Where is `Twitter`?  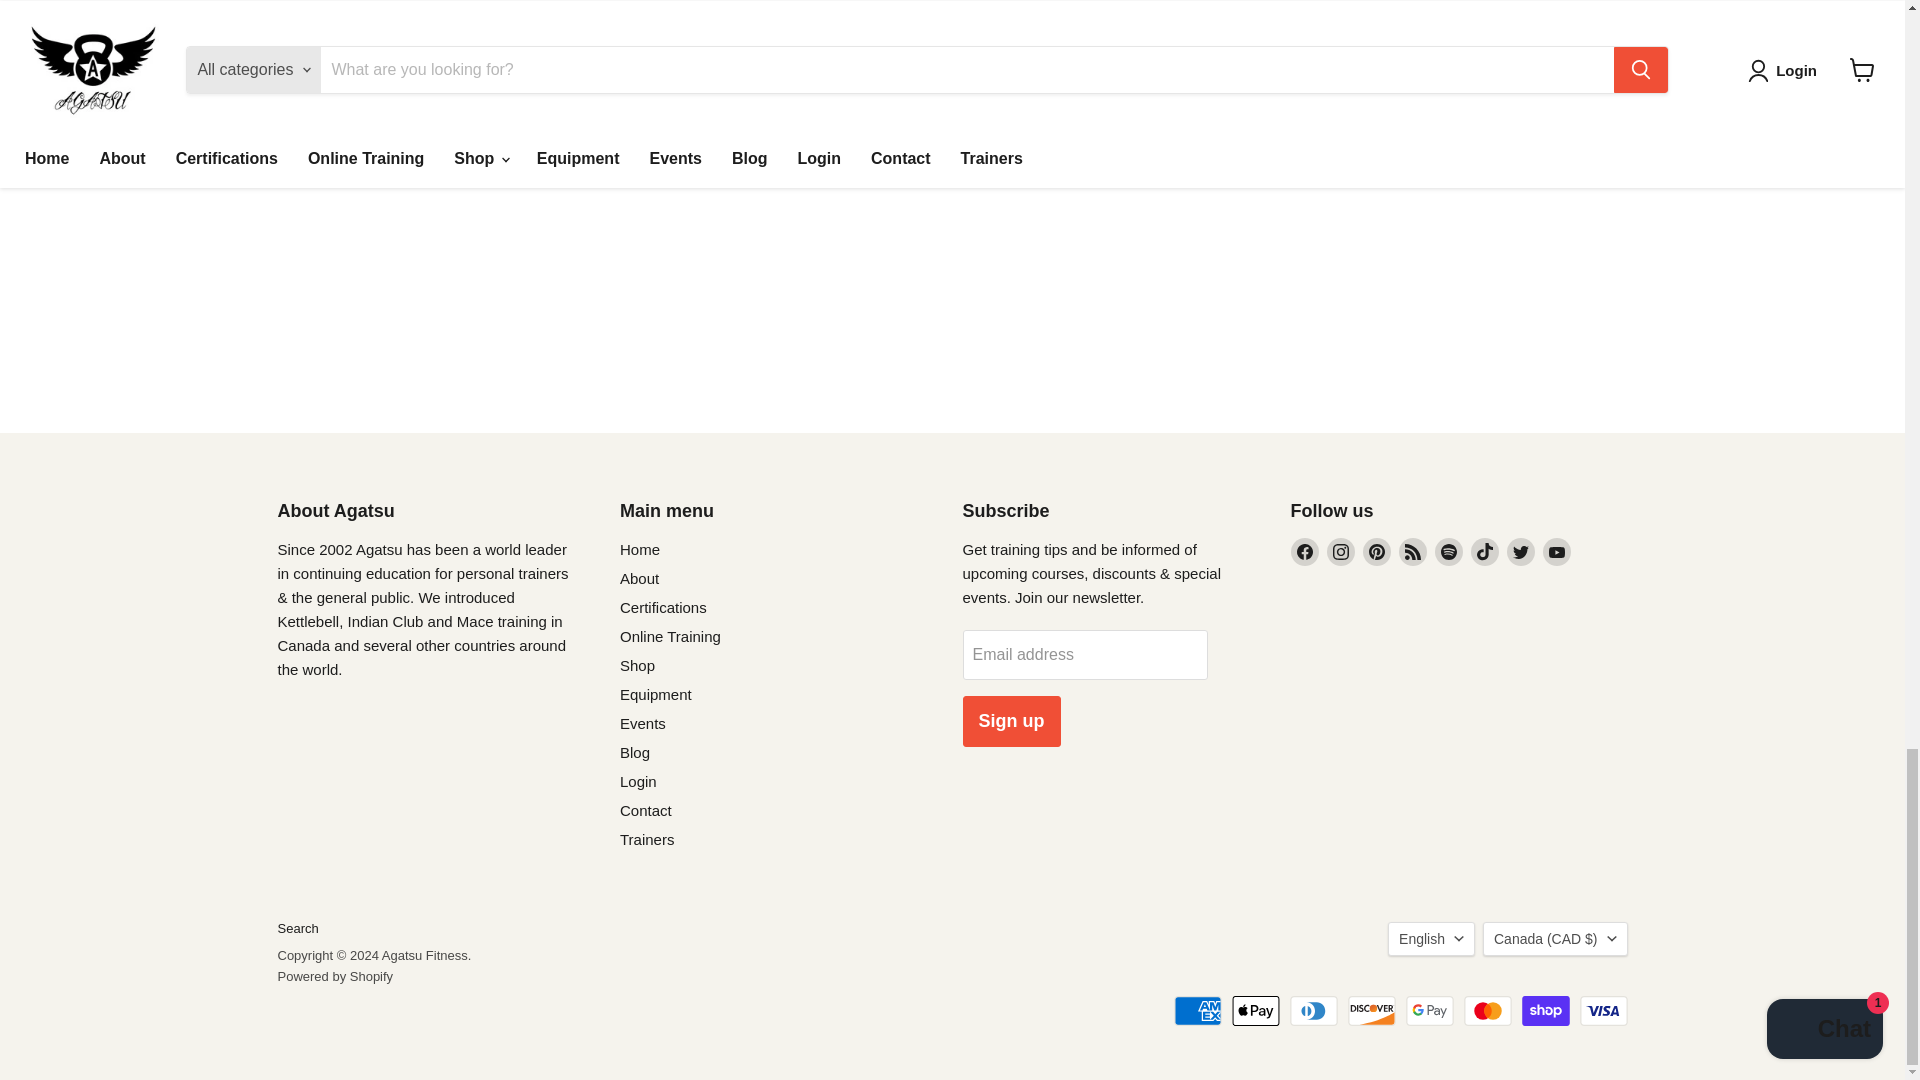
Twitter is located at coordinates (1520, 551).